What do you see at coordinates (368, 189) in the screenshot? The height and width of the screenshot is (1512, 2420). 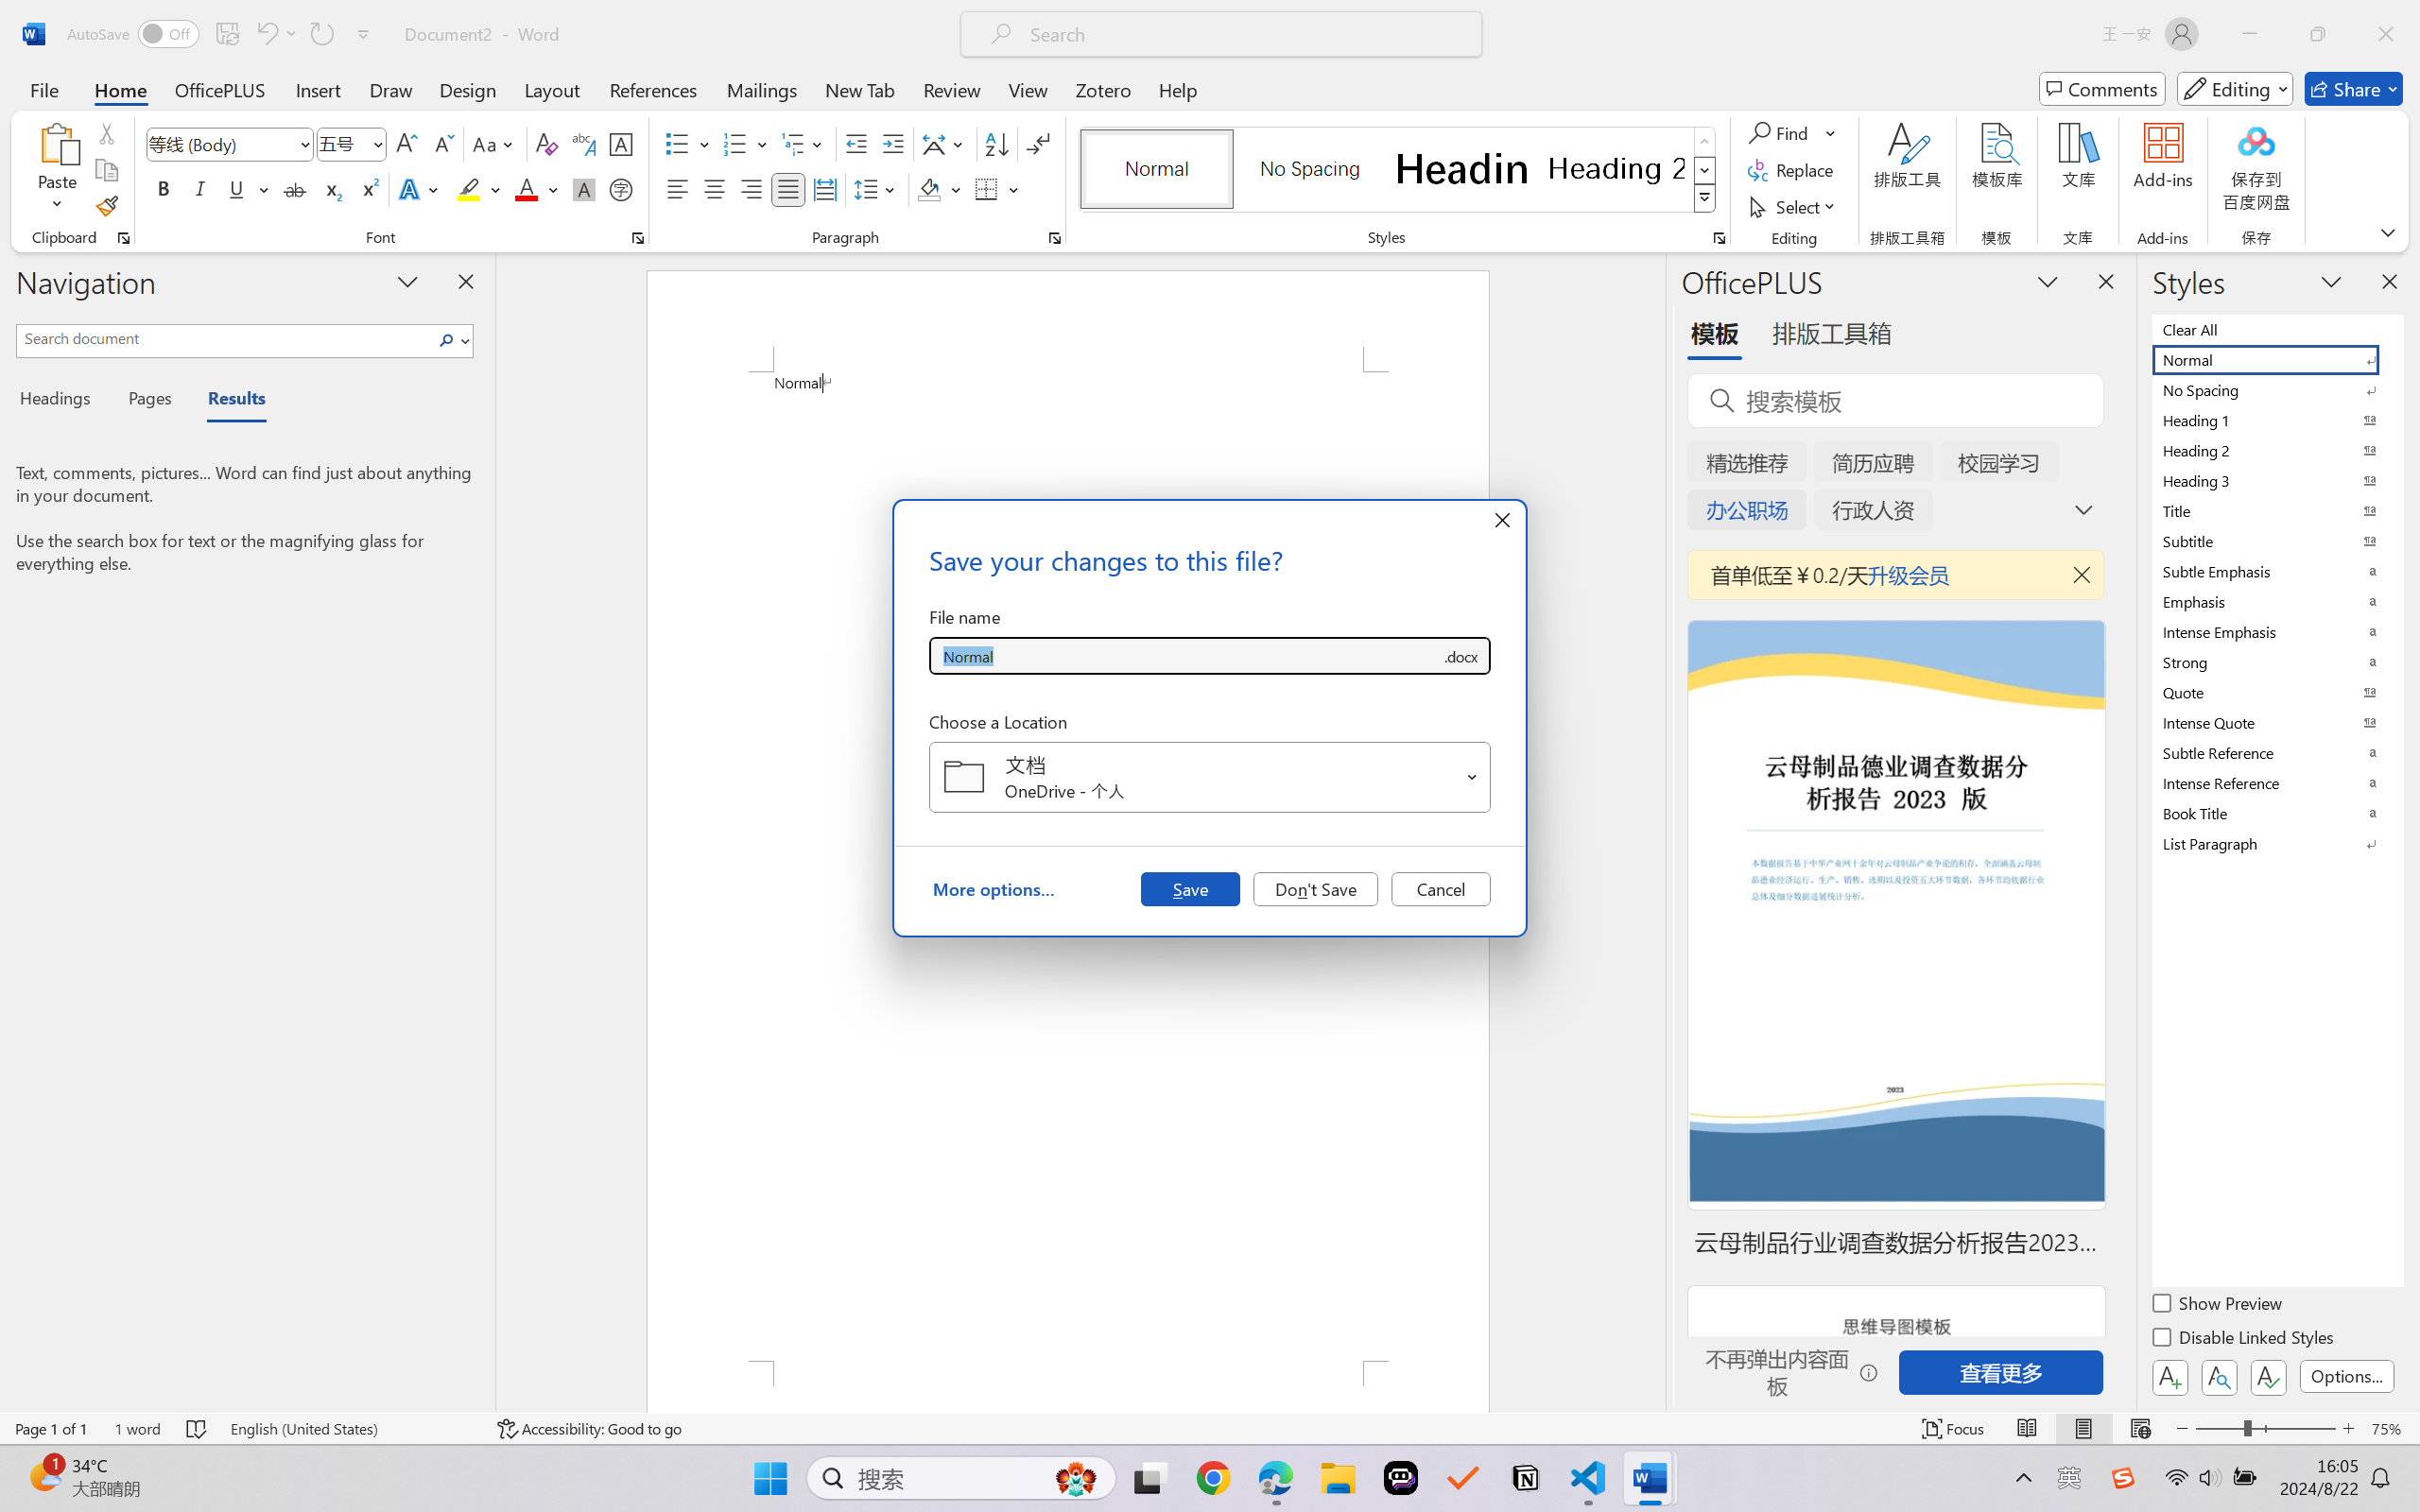 I see `Superscript` at bounding box center [368, 189].